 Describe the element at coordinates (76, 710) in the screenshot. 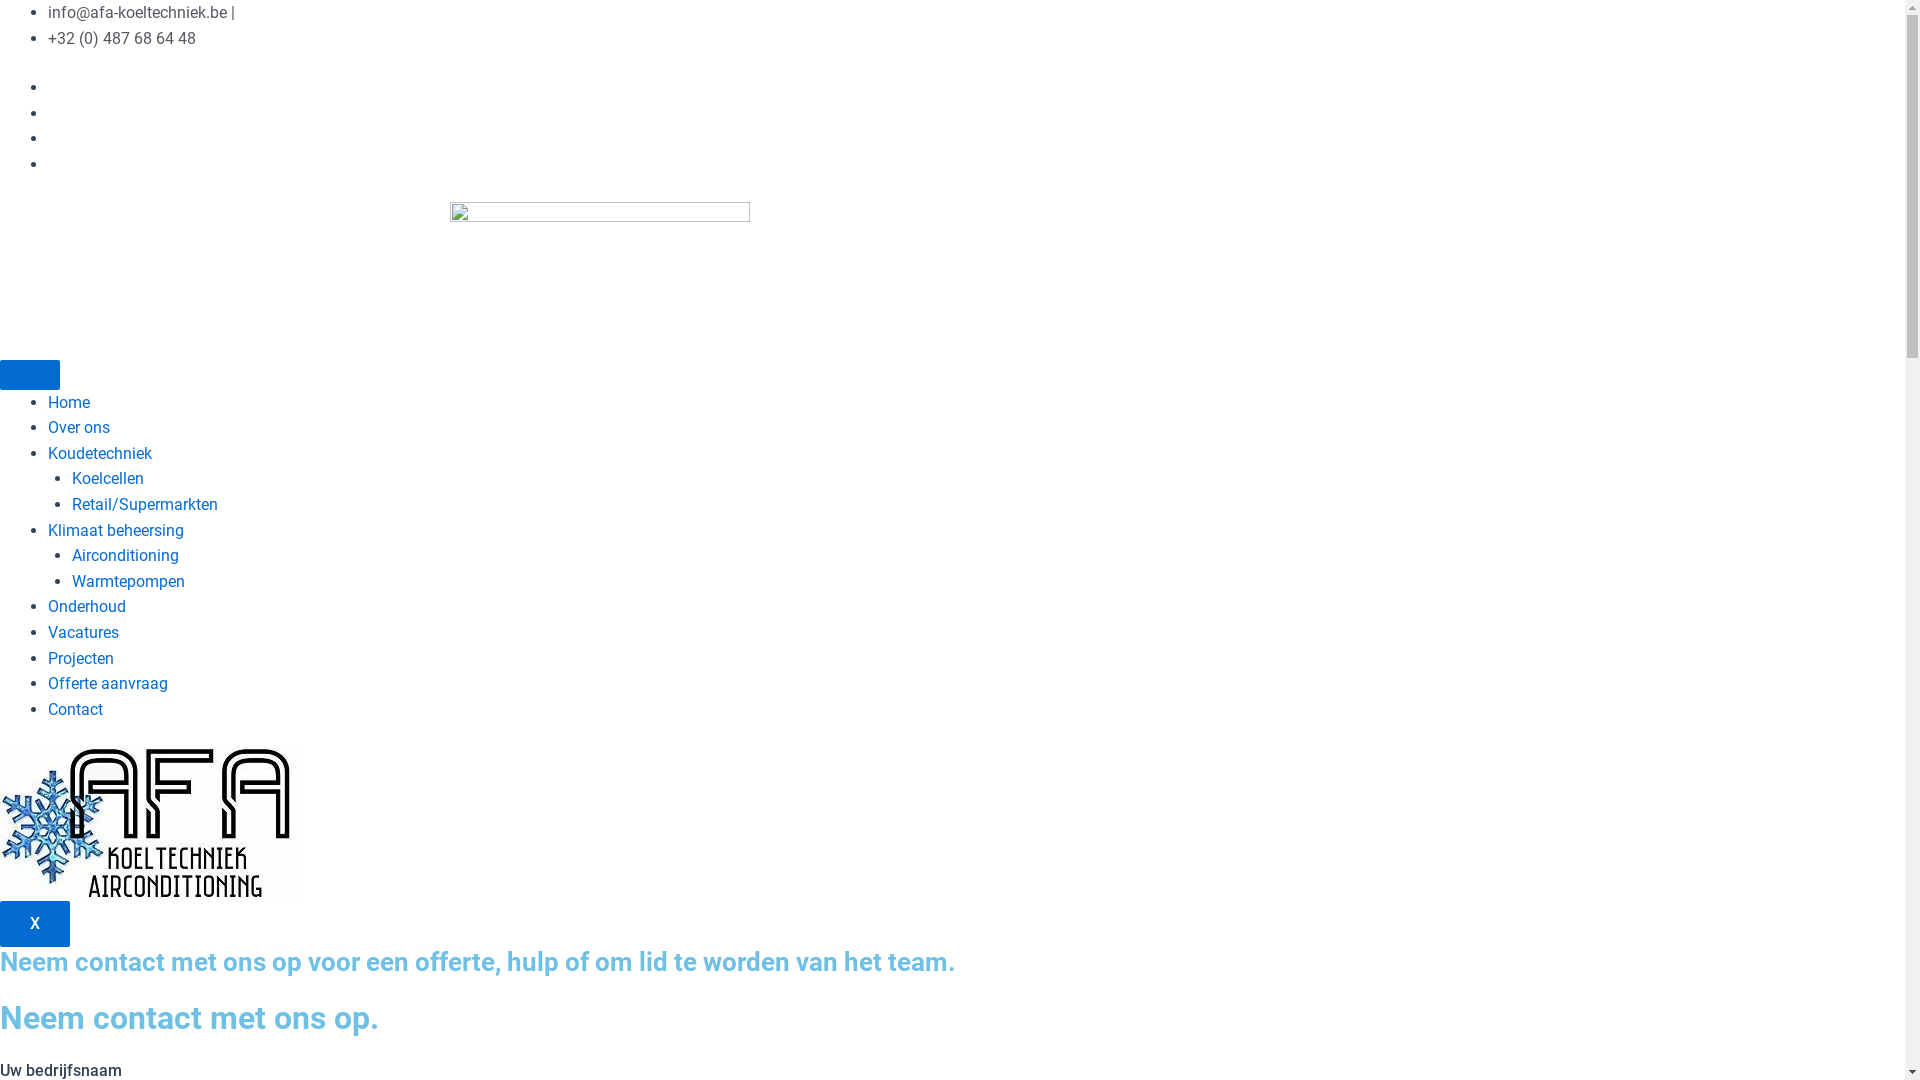

I see `Contact` at that location.